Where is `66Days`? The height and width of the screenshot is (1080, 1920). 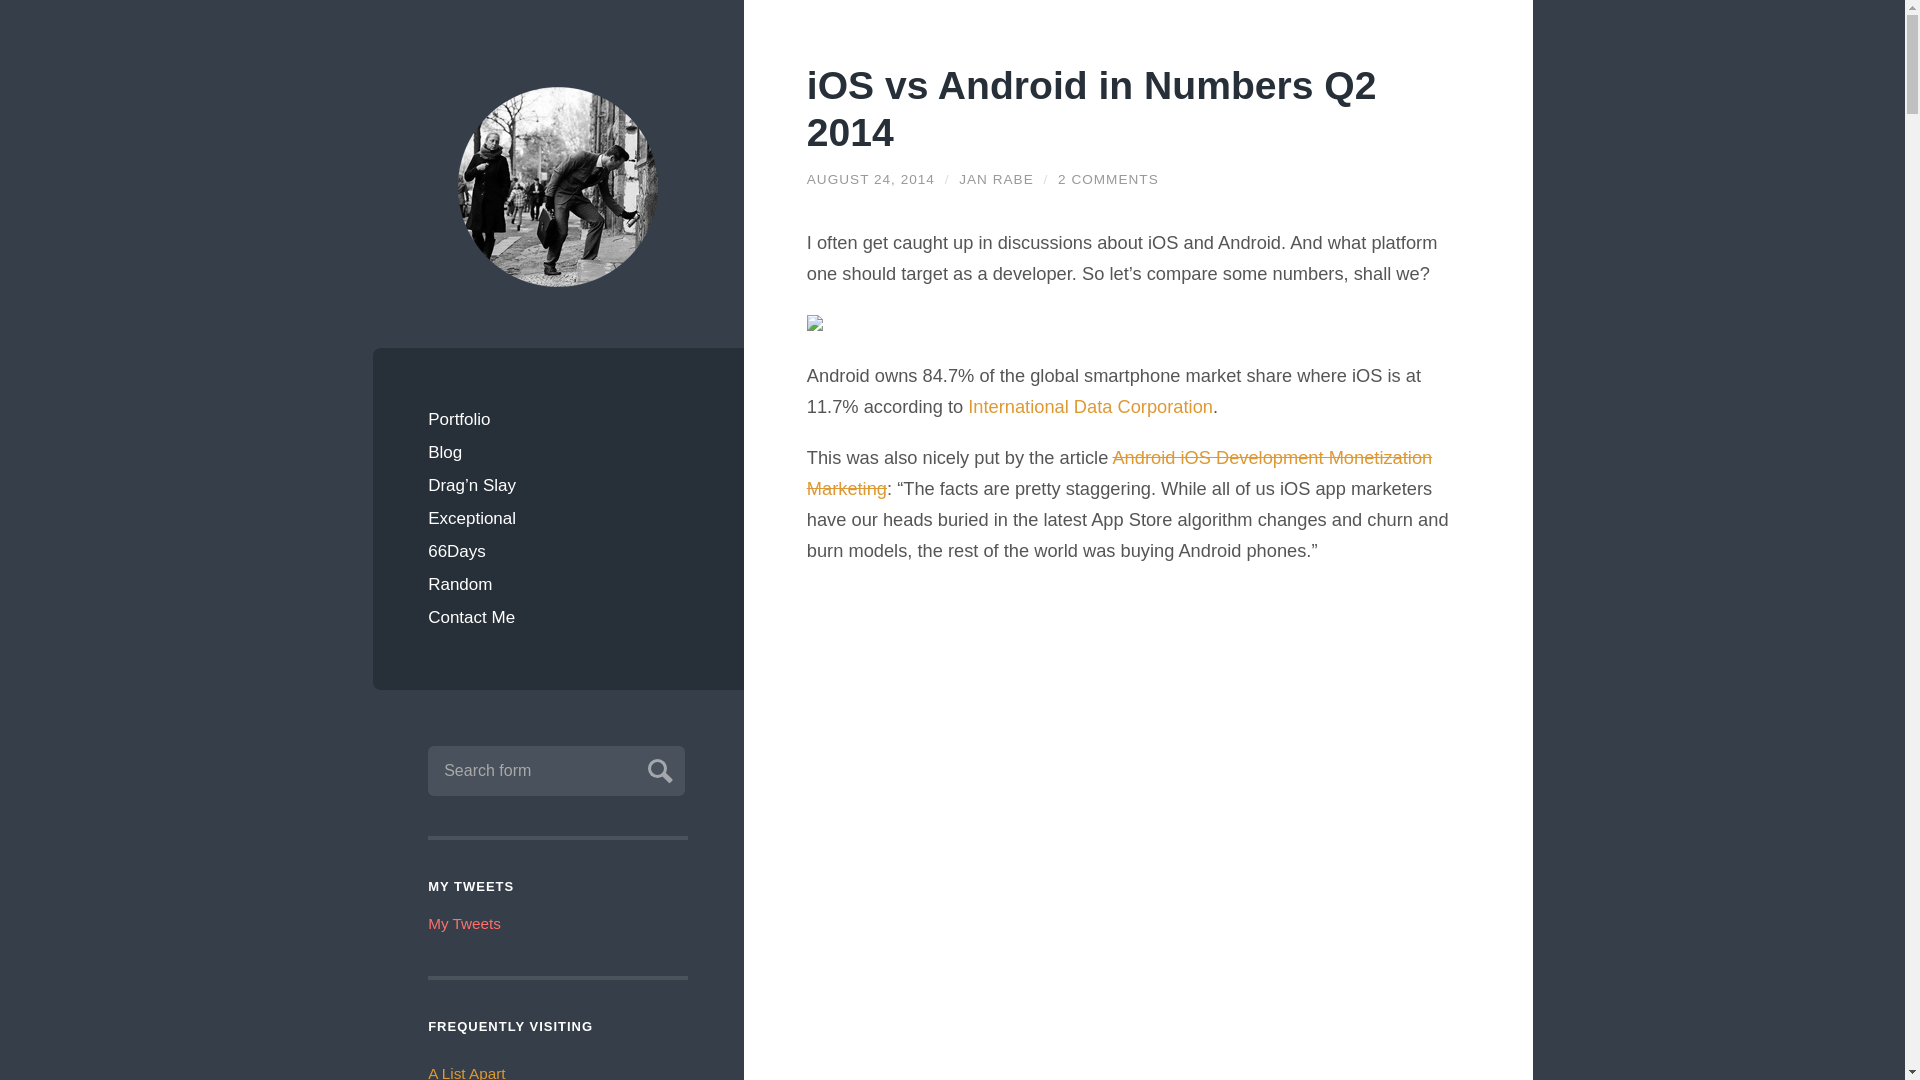 66Days is located at coordinates (558, 551).